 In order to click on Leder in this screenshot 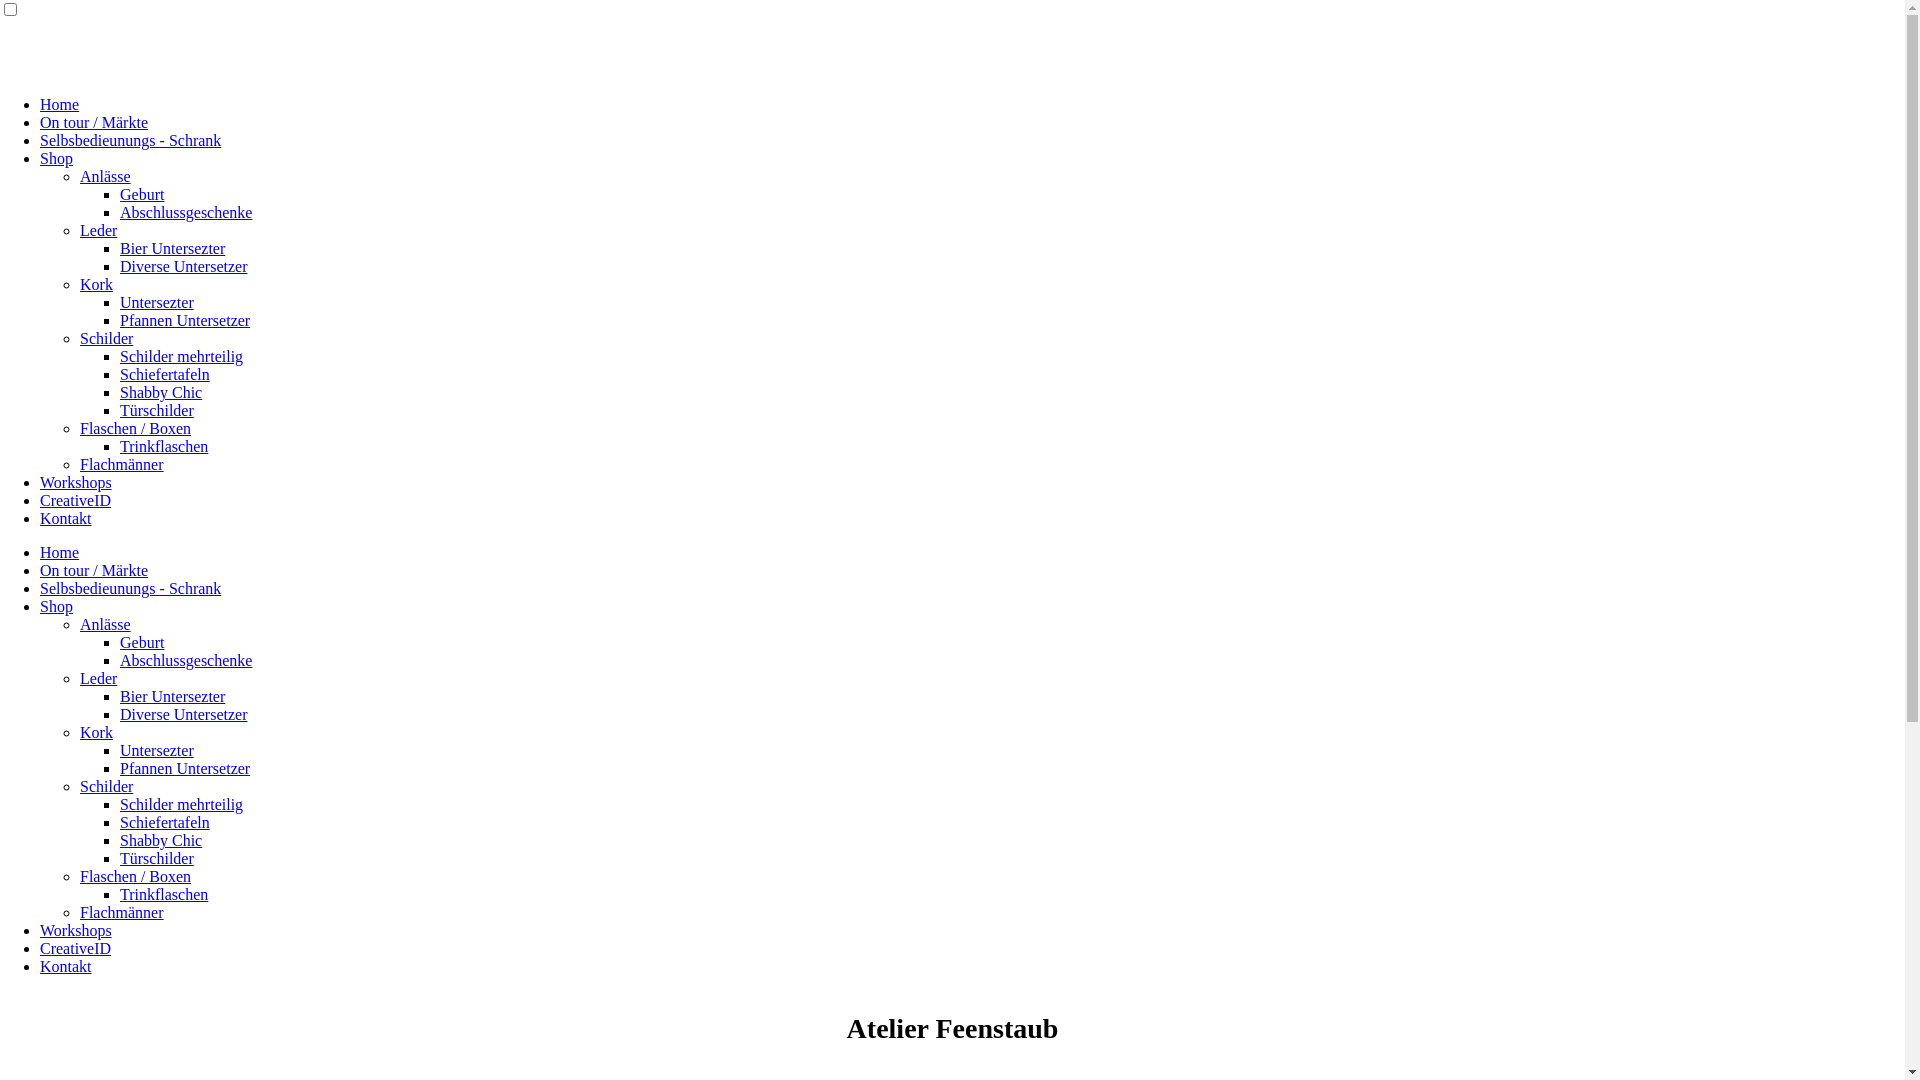, I will do `click(98, 230)`.